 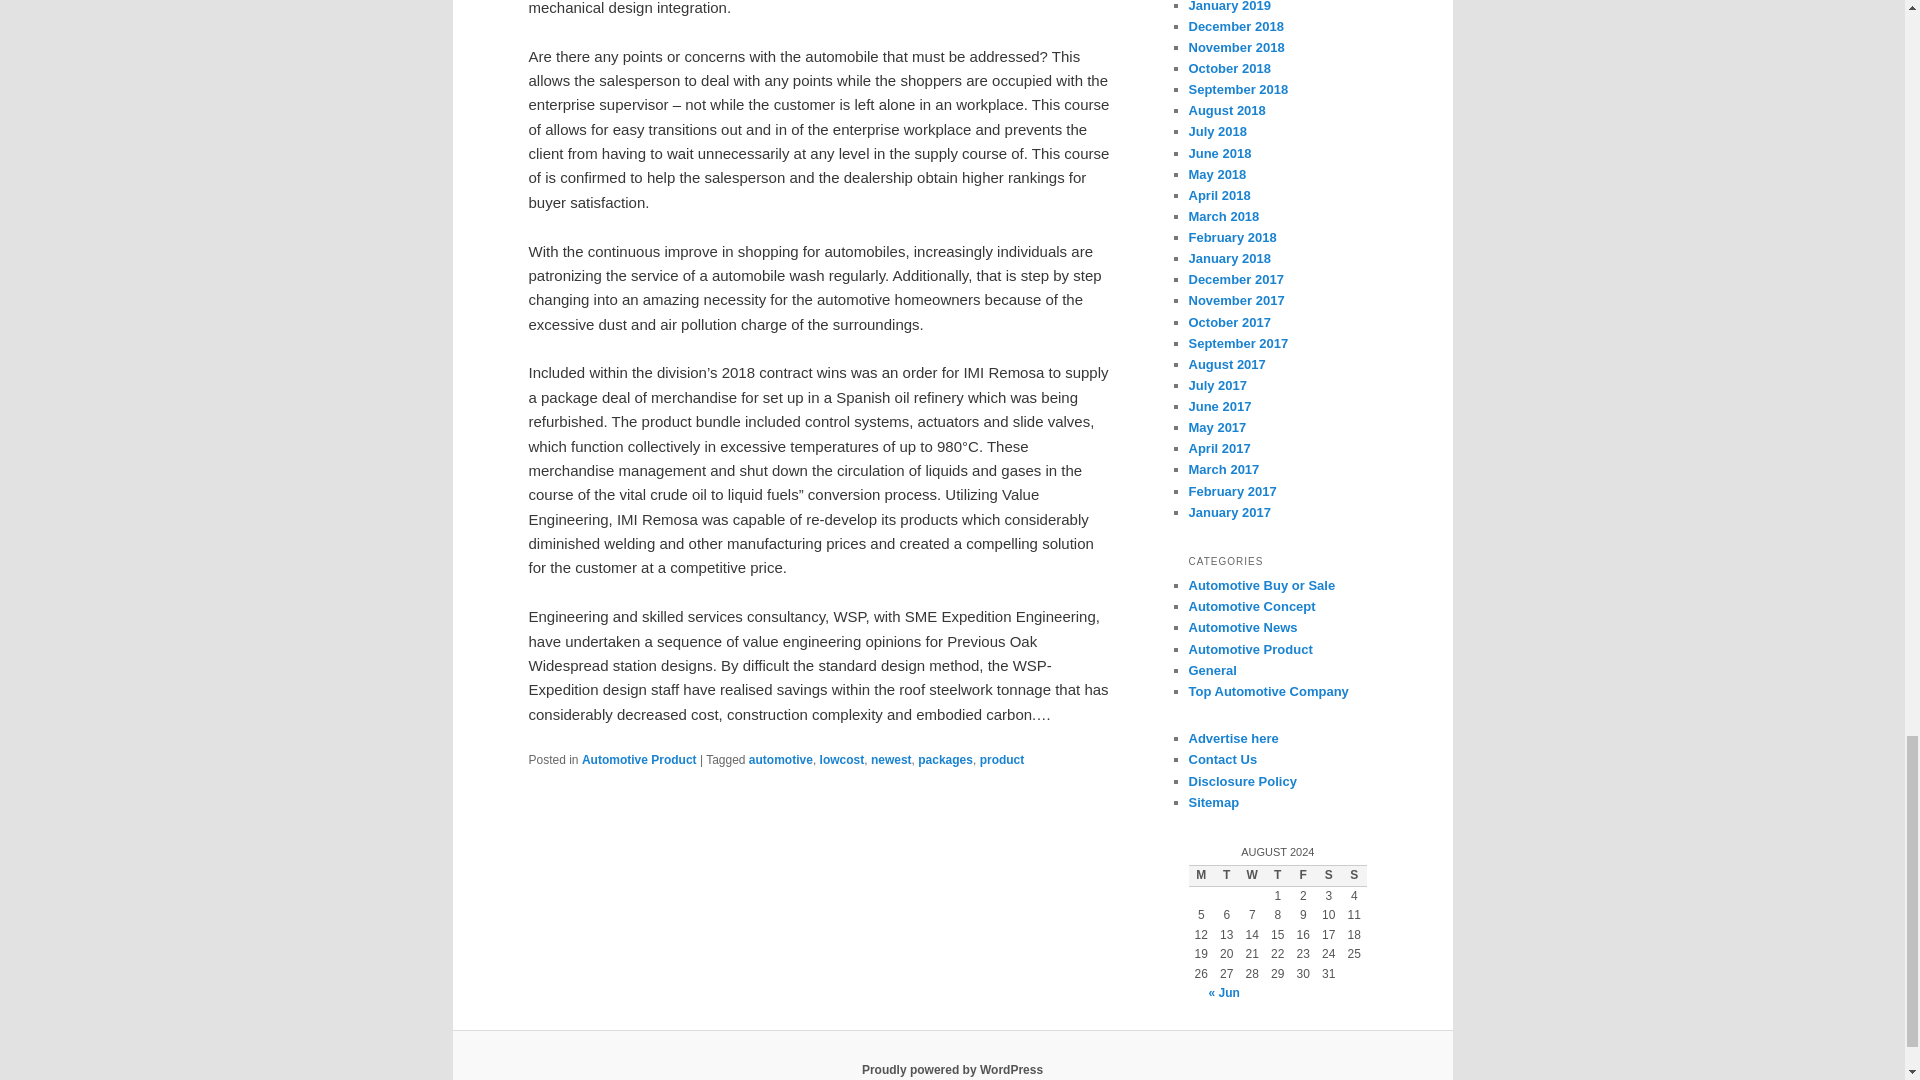 What do you see at coordinates (1226, 876) in the screenshot?
I see `Tuesday` at bounding box center [1226, 876].